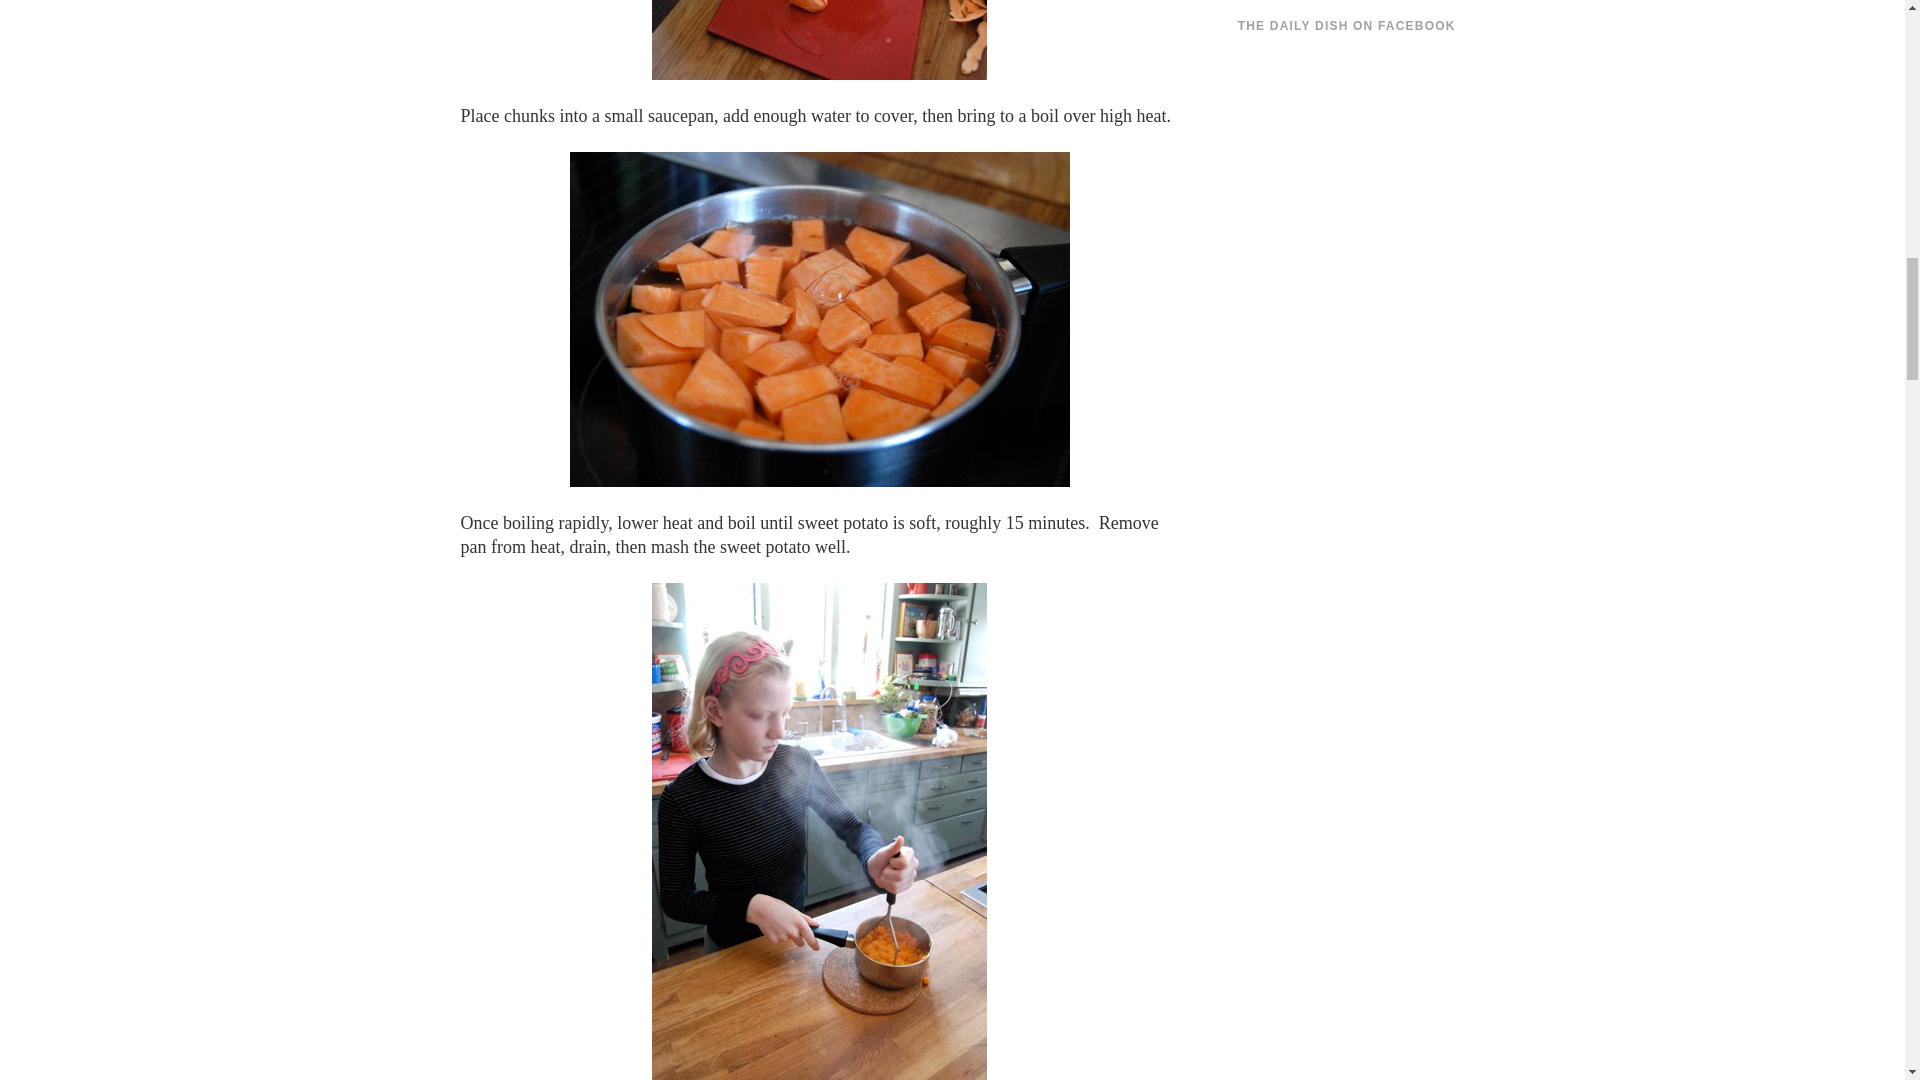 This screenshot has height=1080, width=1920. I want to click on cutting sweet potato, so click(819, 40).